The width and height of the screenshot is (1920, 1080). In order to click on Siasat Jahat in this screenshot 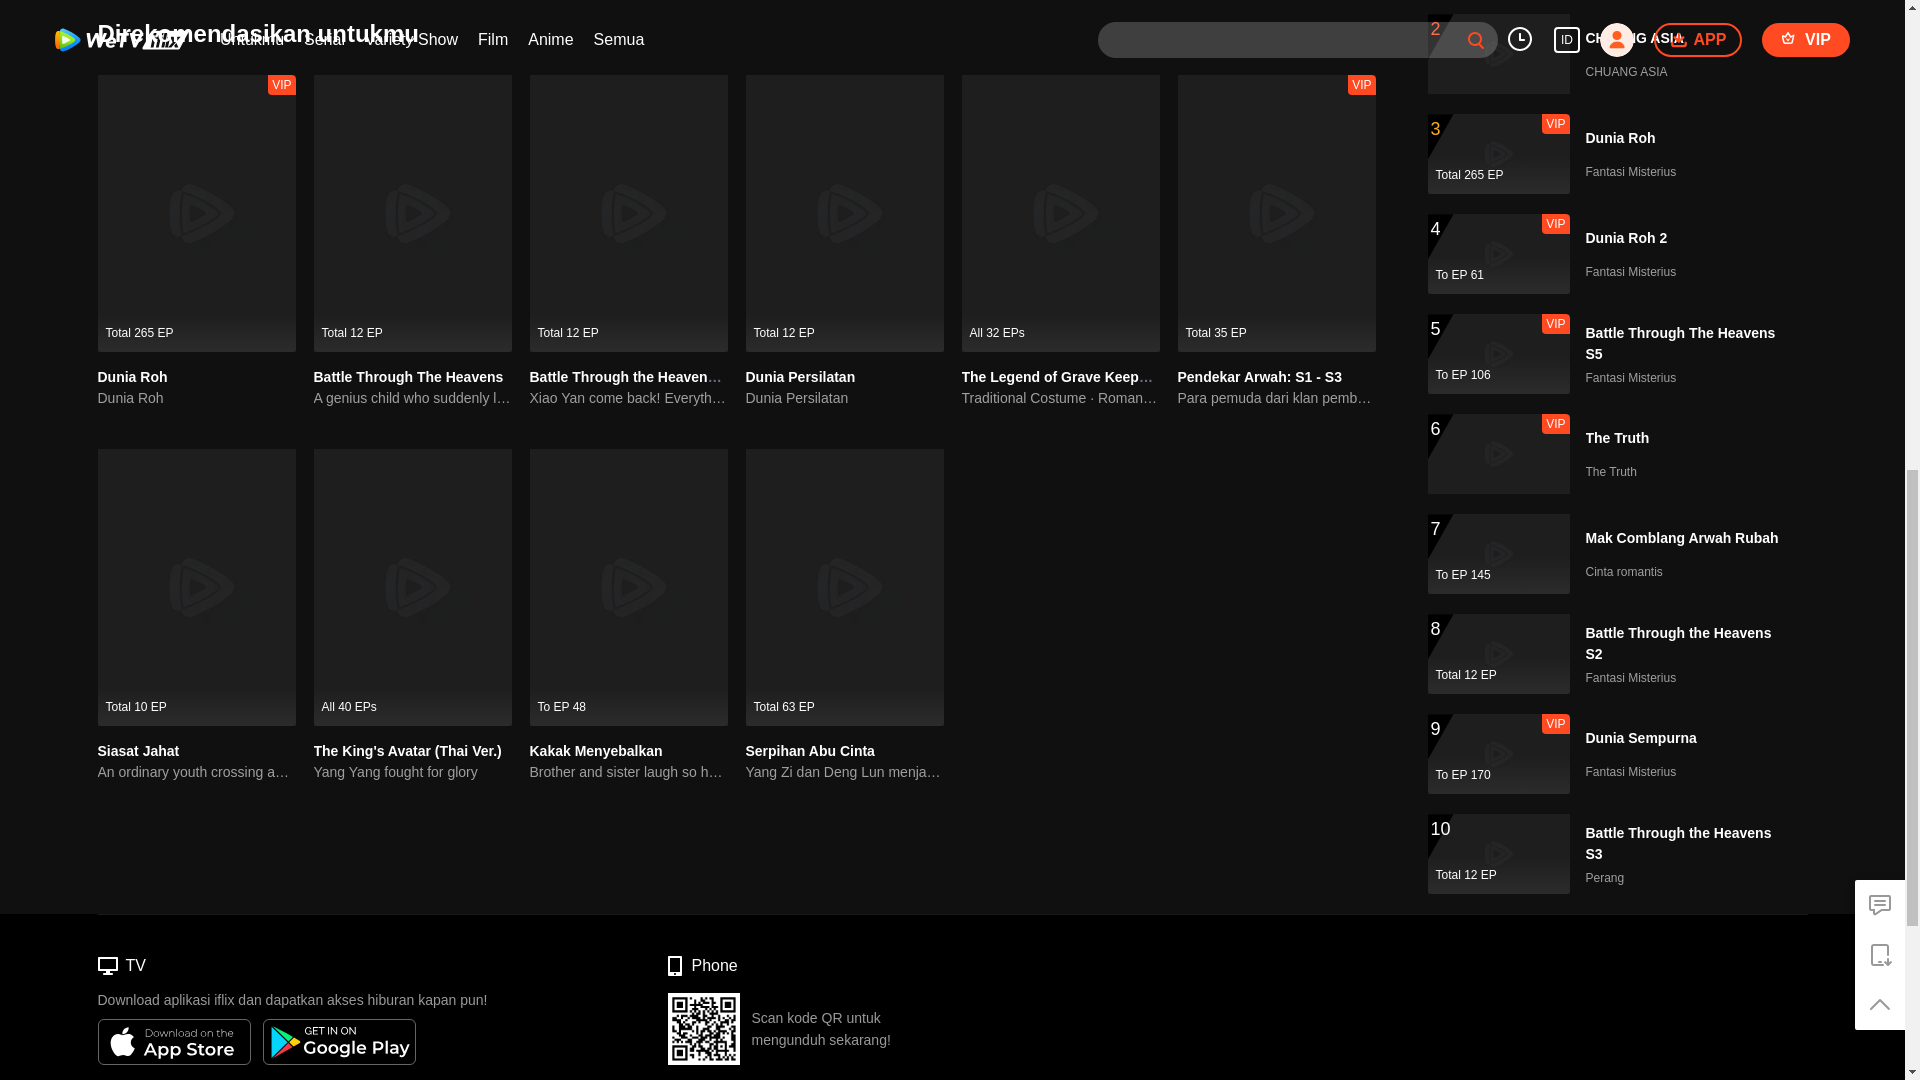, I will do `click(138, 751)`.